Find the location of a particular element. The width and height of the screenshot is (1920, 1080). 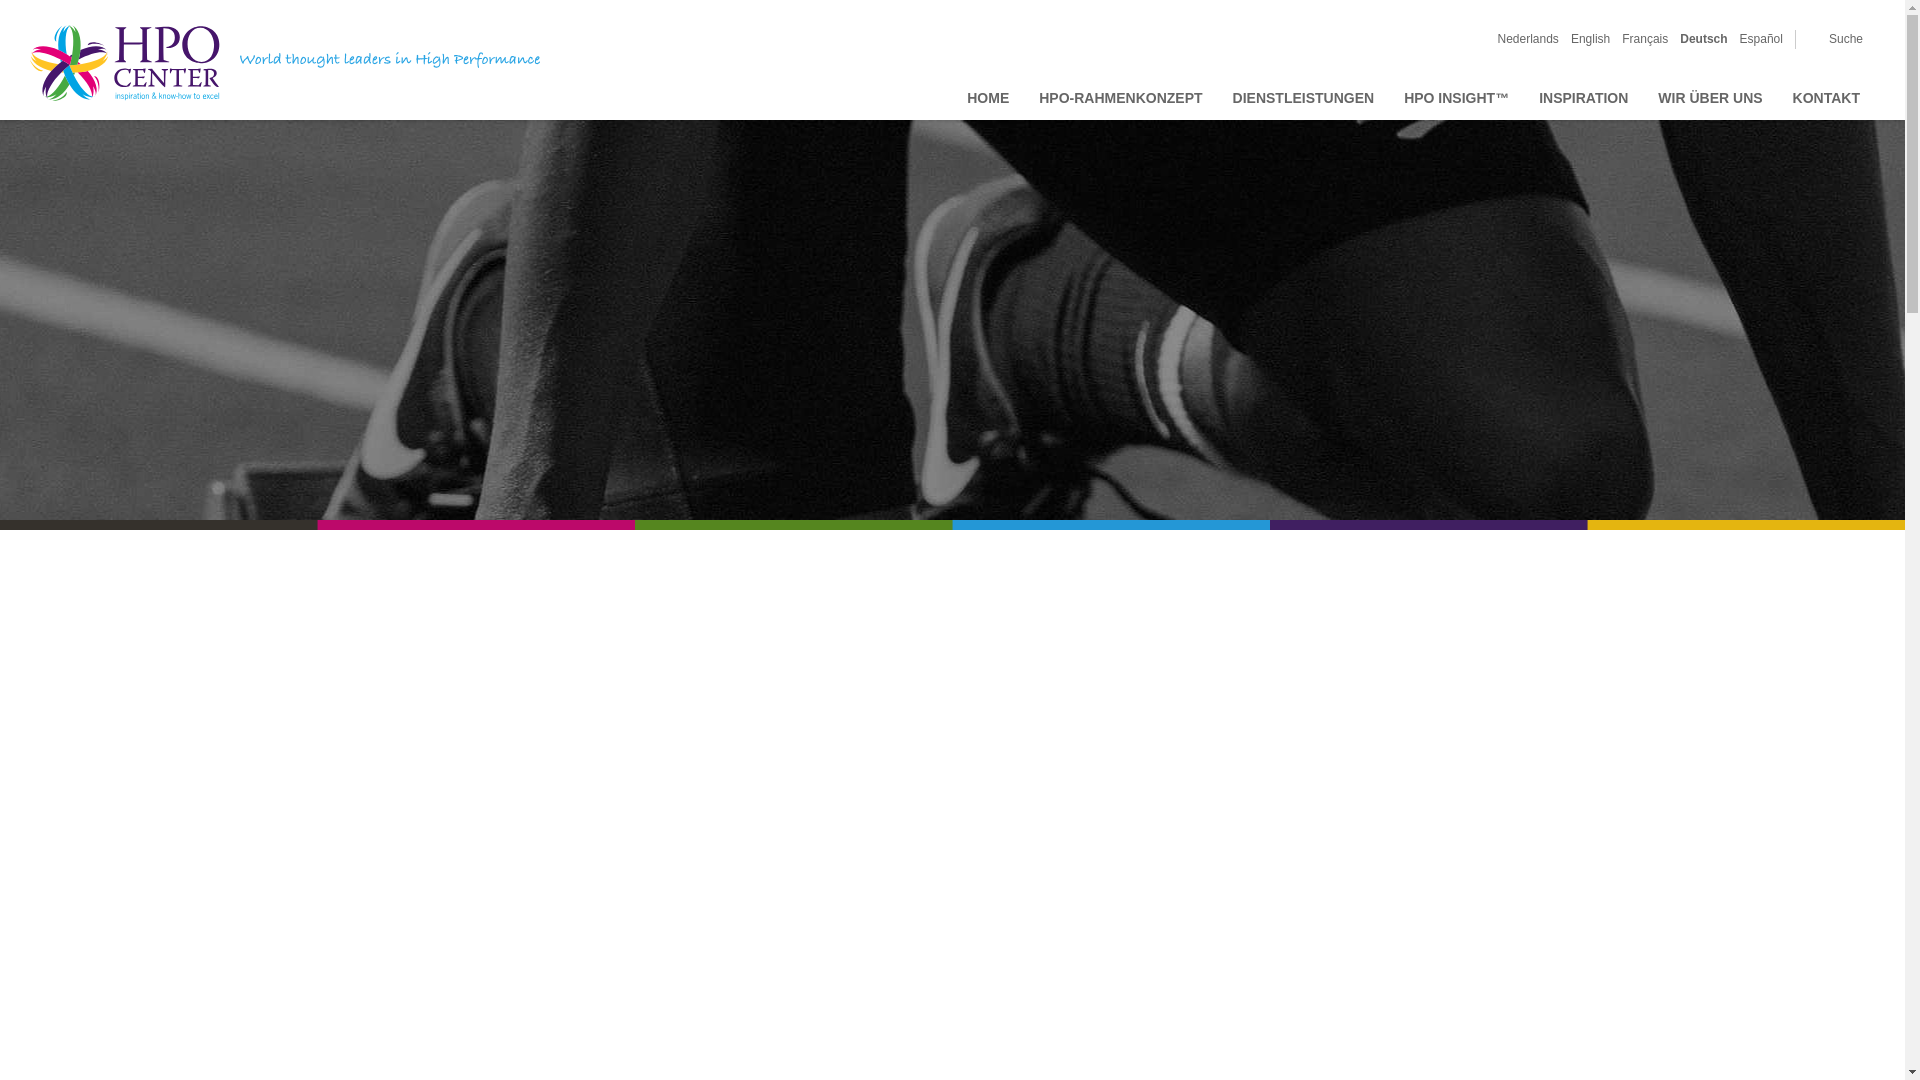

HOME is located at coordinates (988, 97).